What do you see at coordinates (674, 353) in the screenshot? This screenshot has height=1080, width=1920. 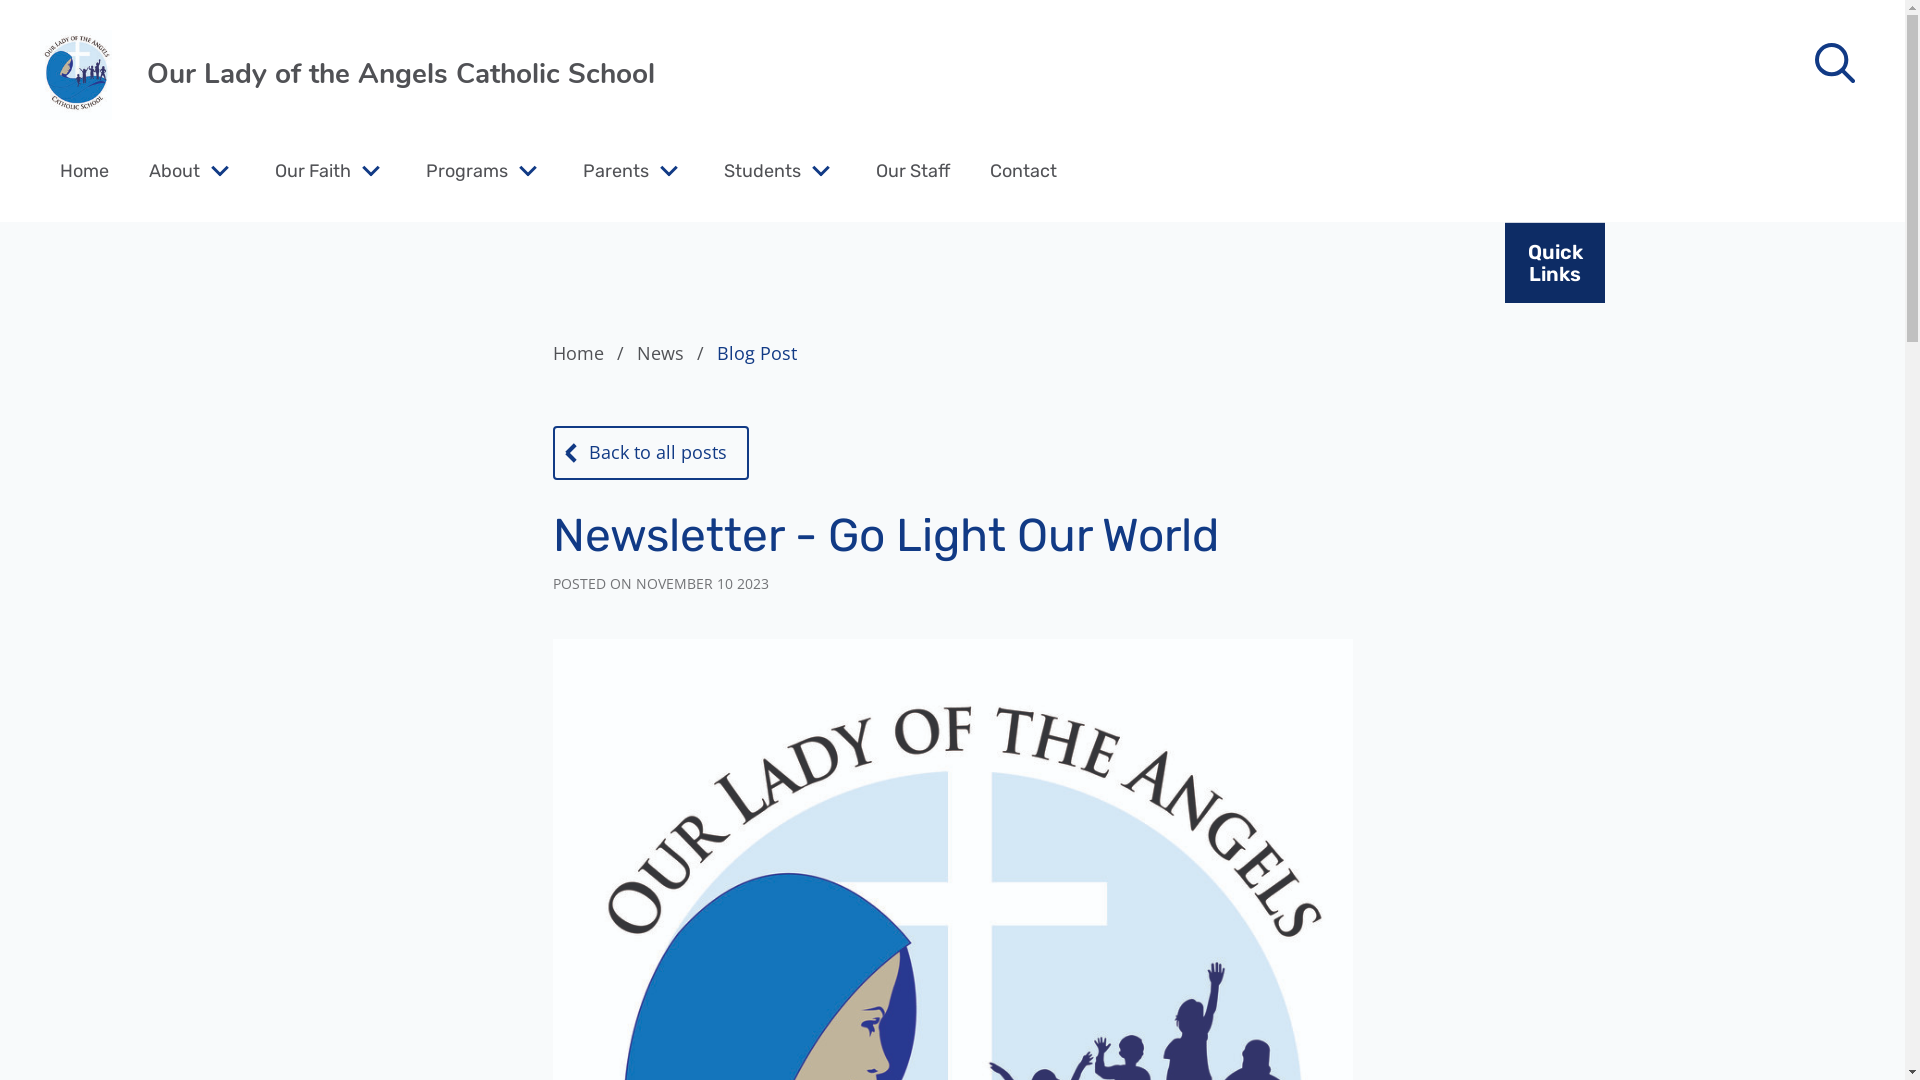 I see `News` at bounding box center [674, 353].